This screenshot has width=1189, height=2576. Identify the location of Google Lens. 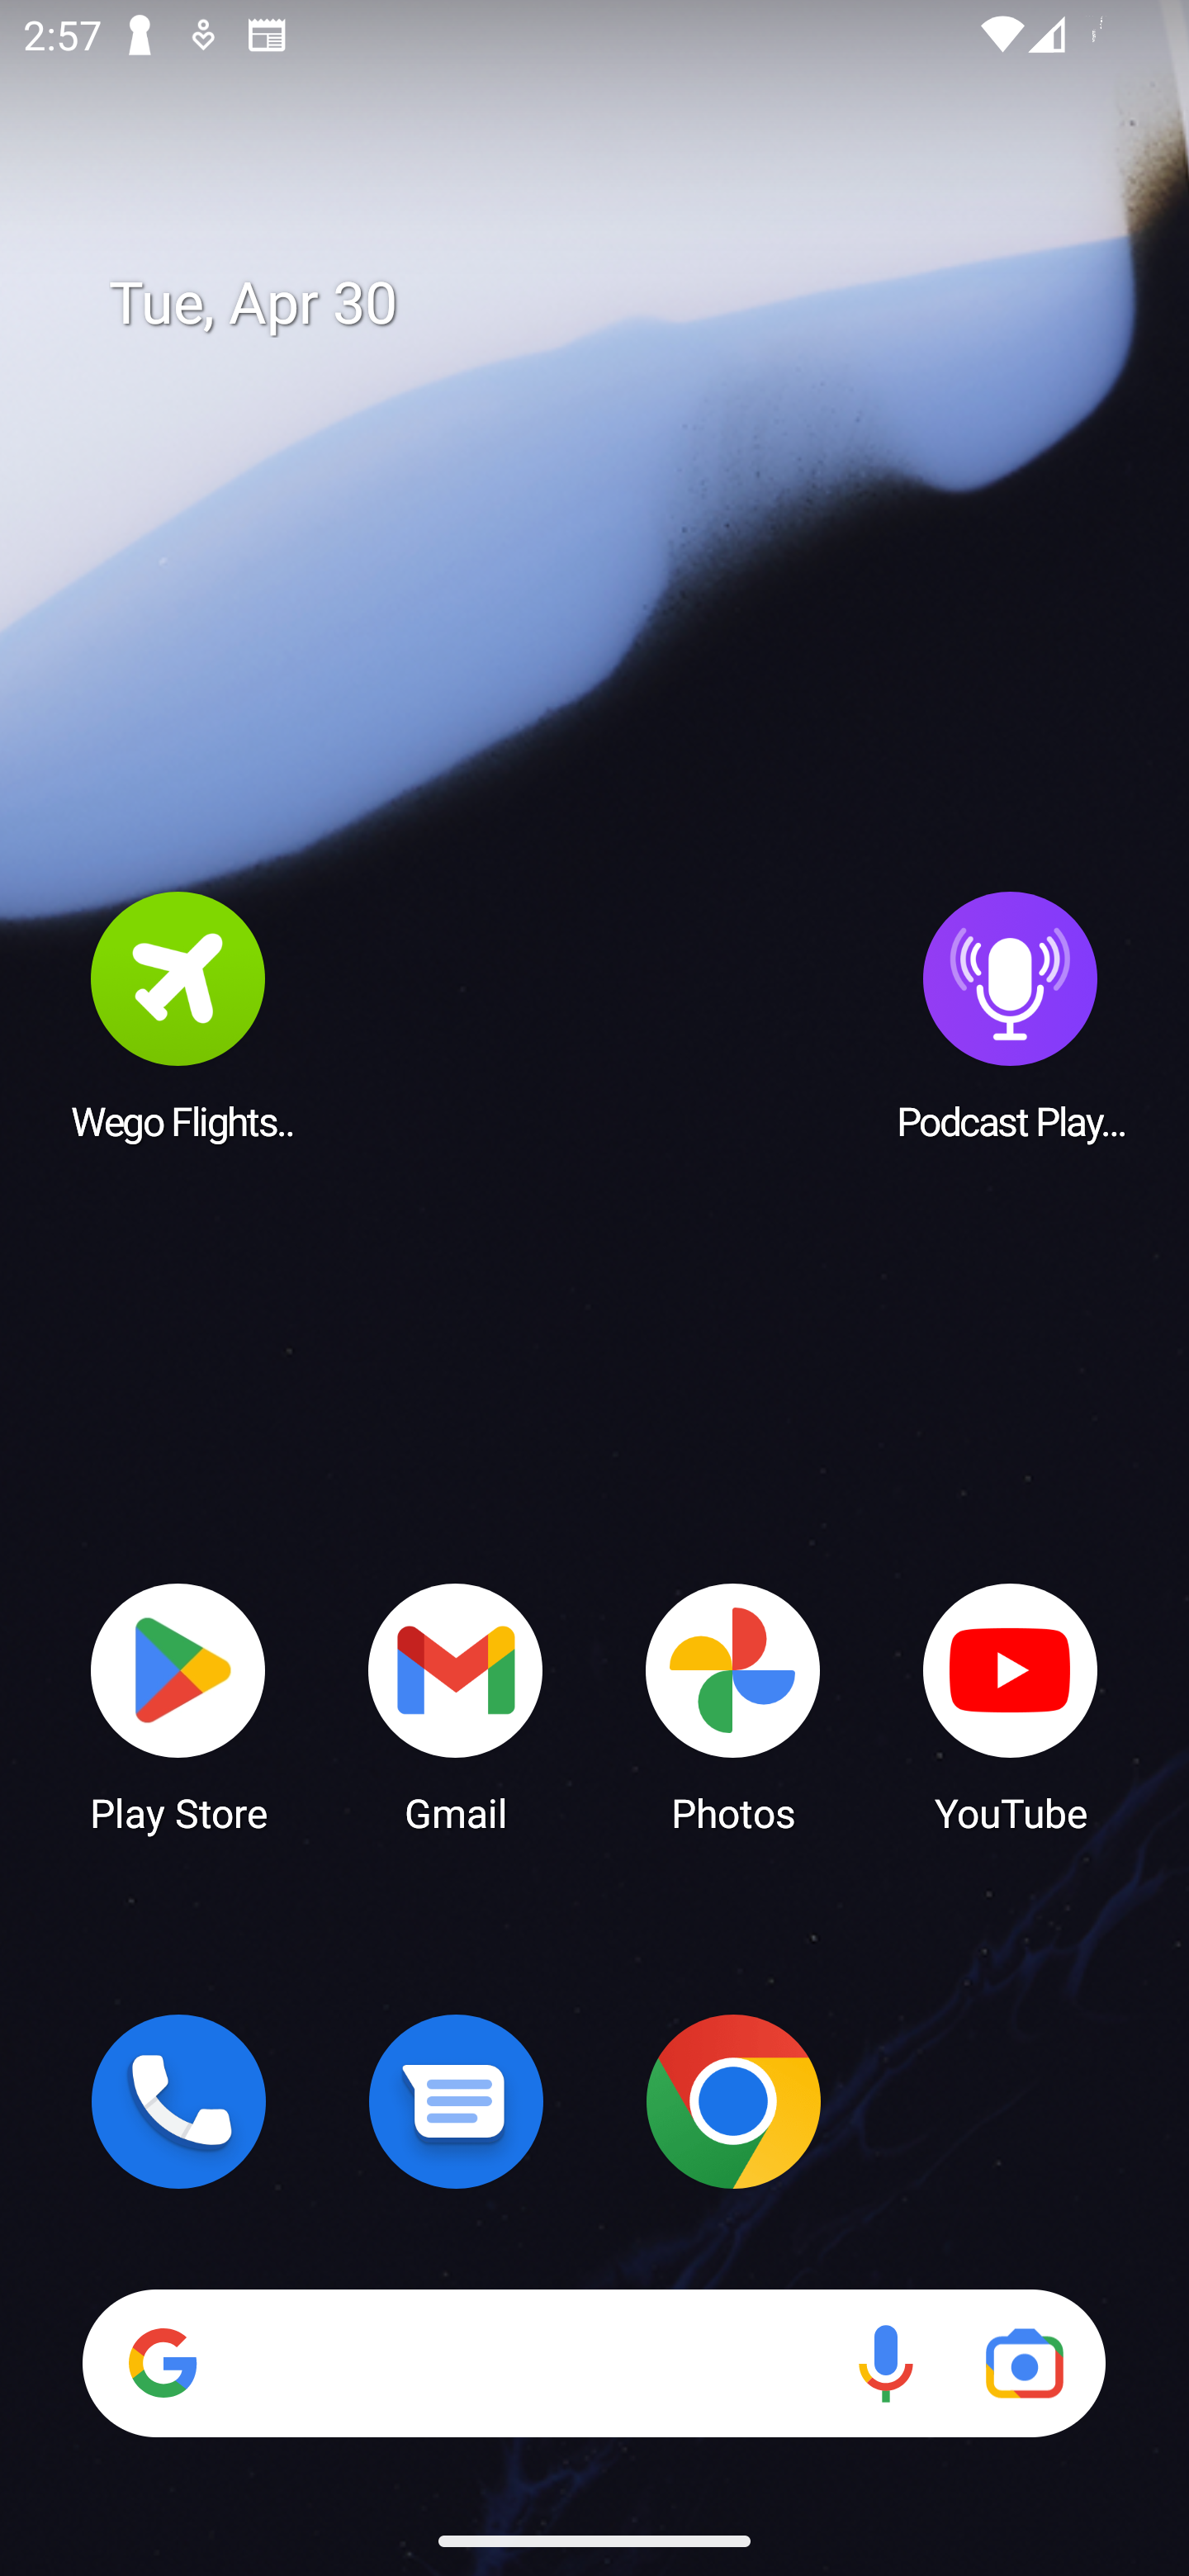
(1024, 2363).